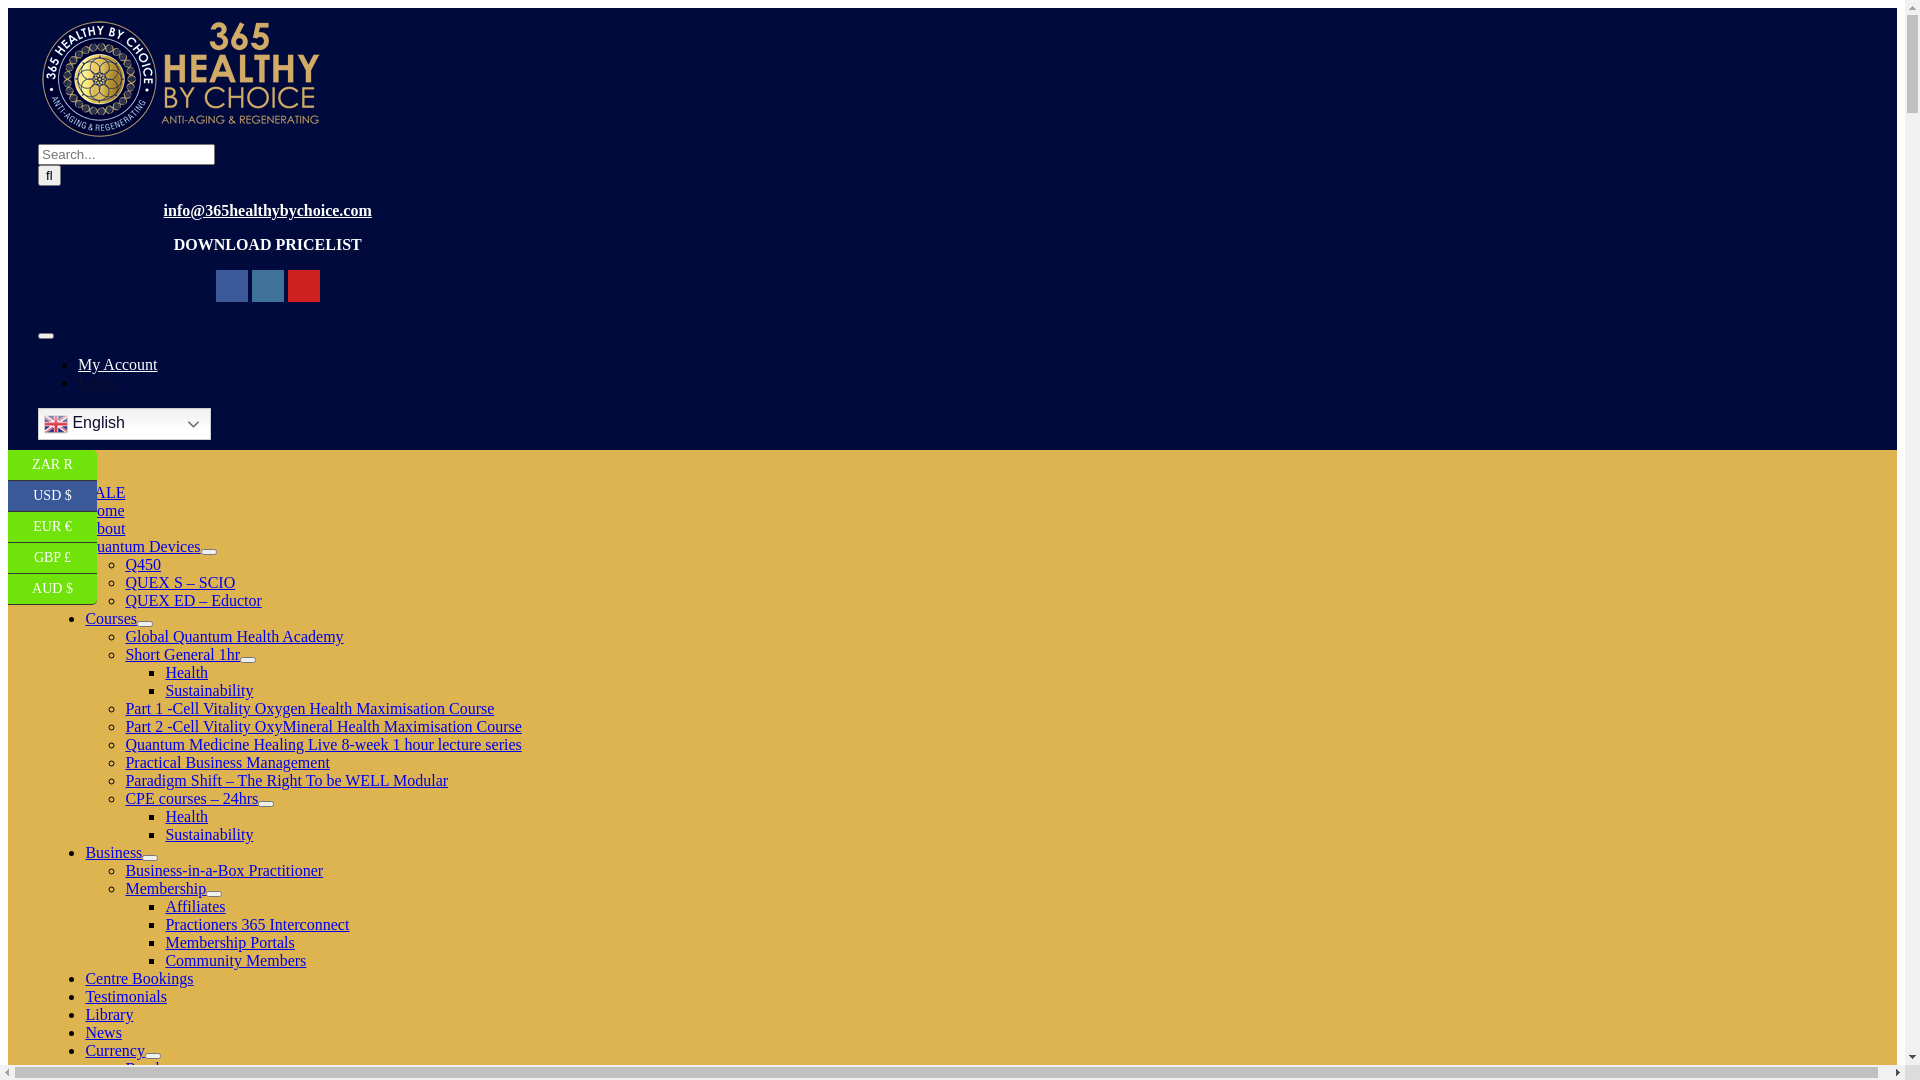 The height and width of the screenshot is (1080, 1920). What do you see at coordinates (143, 564) in the screenshot?
I see `Q450` at bounding box center [143, 564].